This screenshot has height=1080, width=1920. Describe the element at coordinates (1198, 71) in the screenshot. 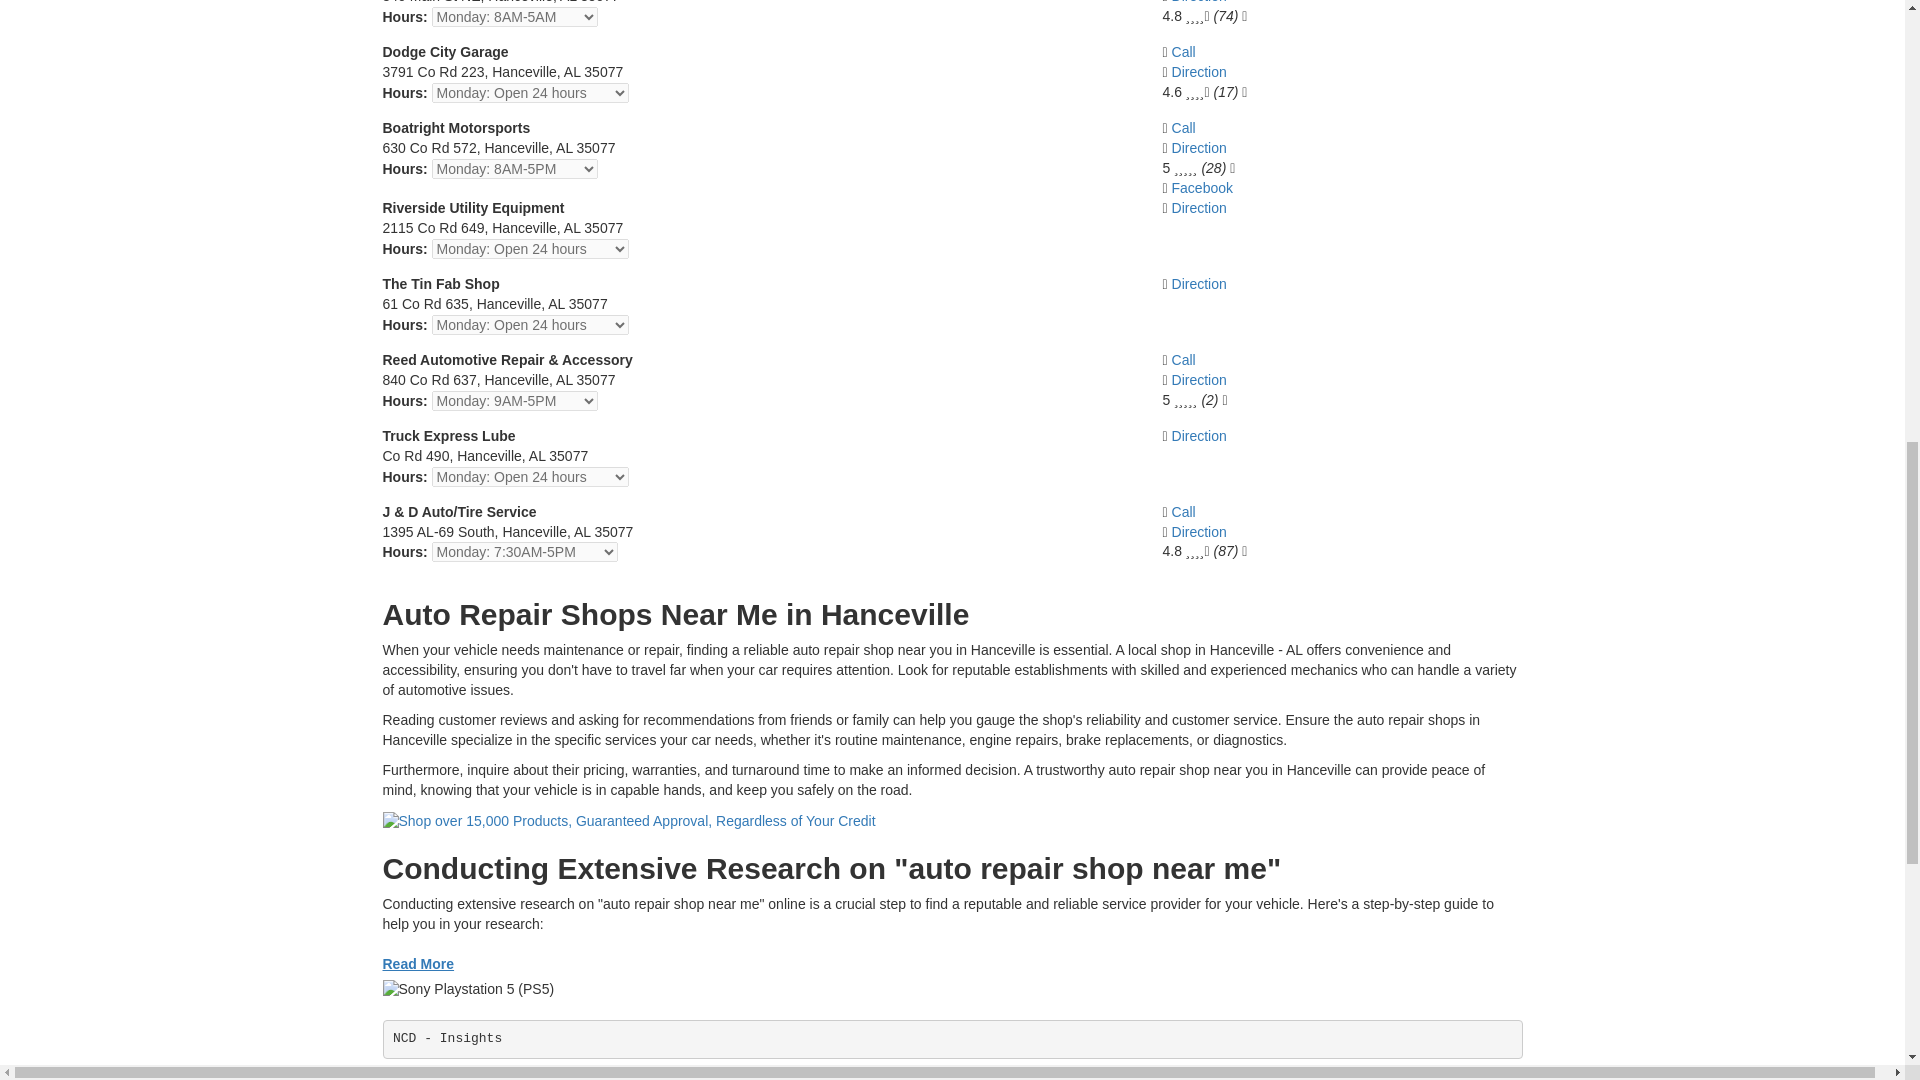

I see `Direction` at that location.